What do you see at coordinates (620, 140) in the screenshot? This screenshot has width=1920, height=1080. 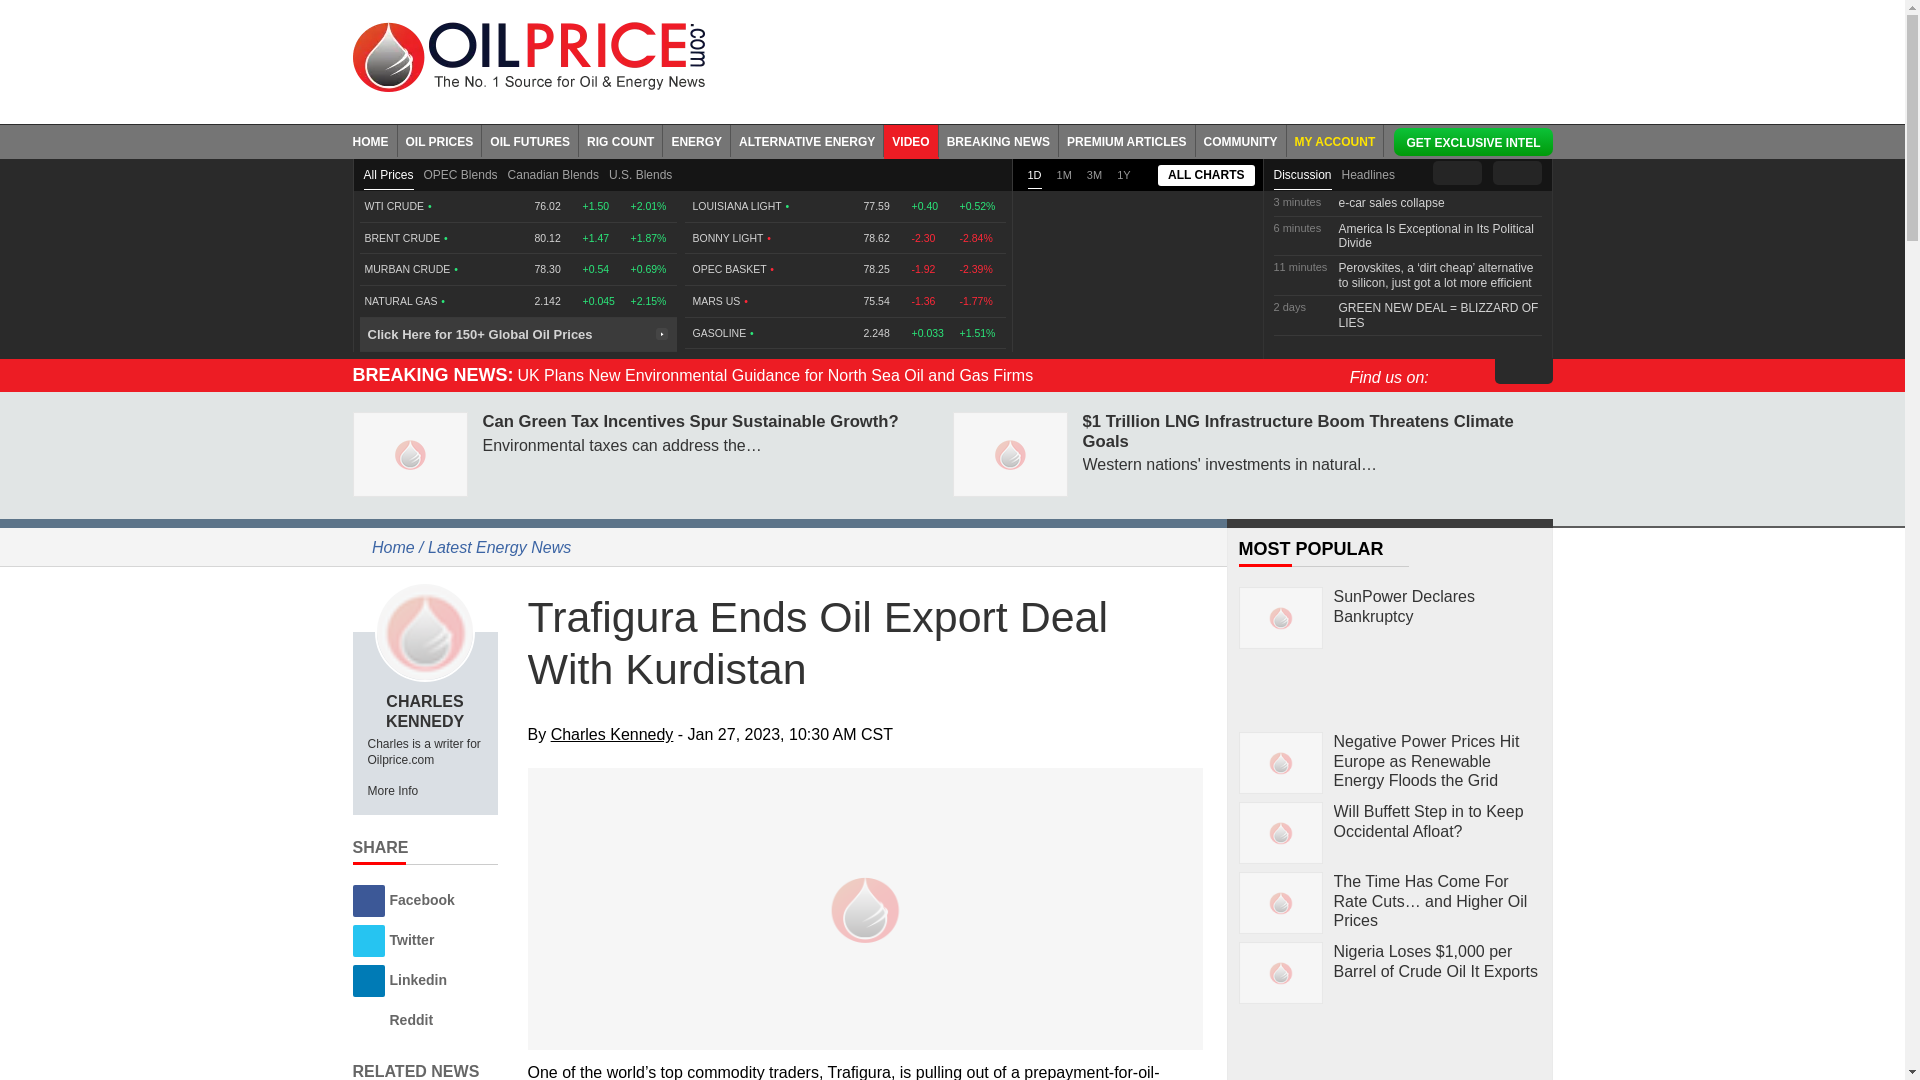 I see `RIG COUNT` at bounding box center [620, 140].